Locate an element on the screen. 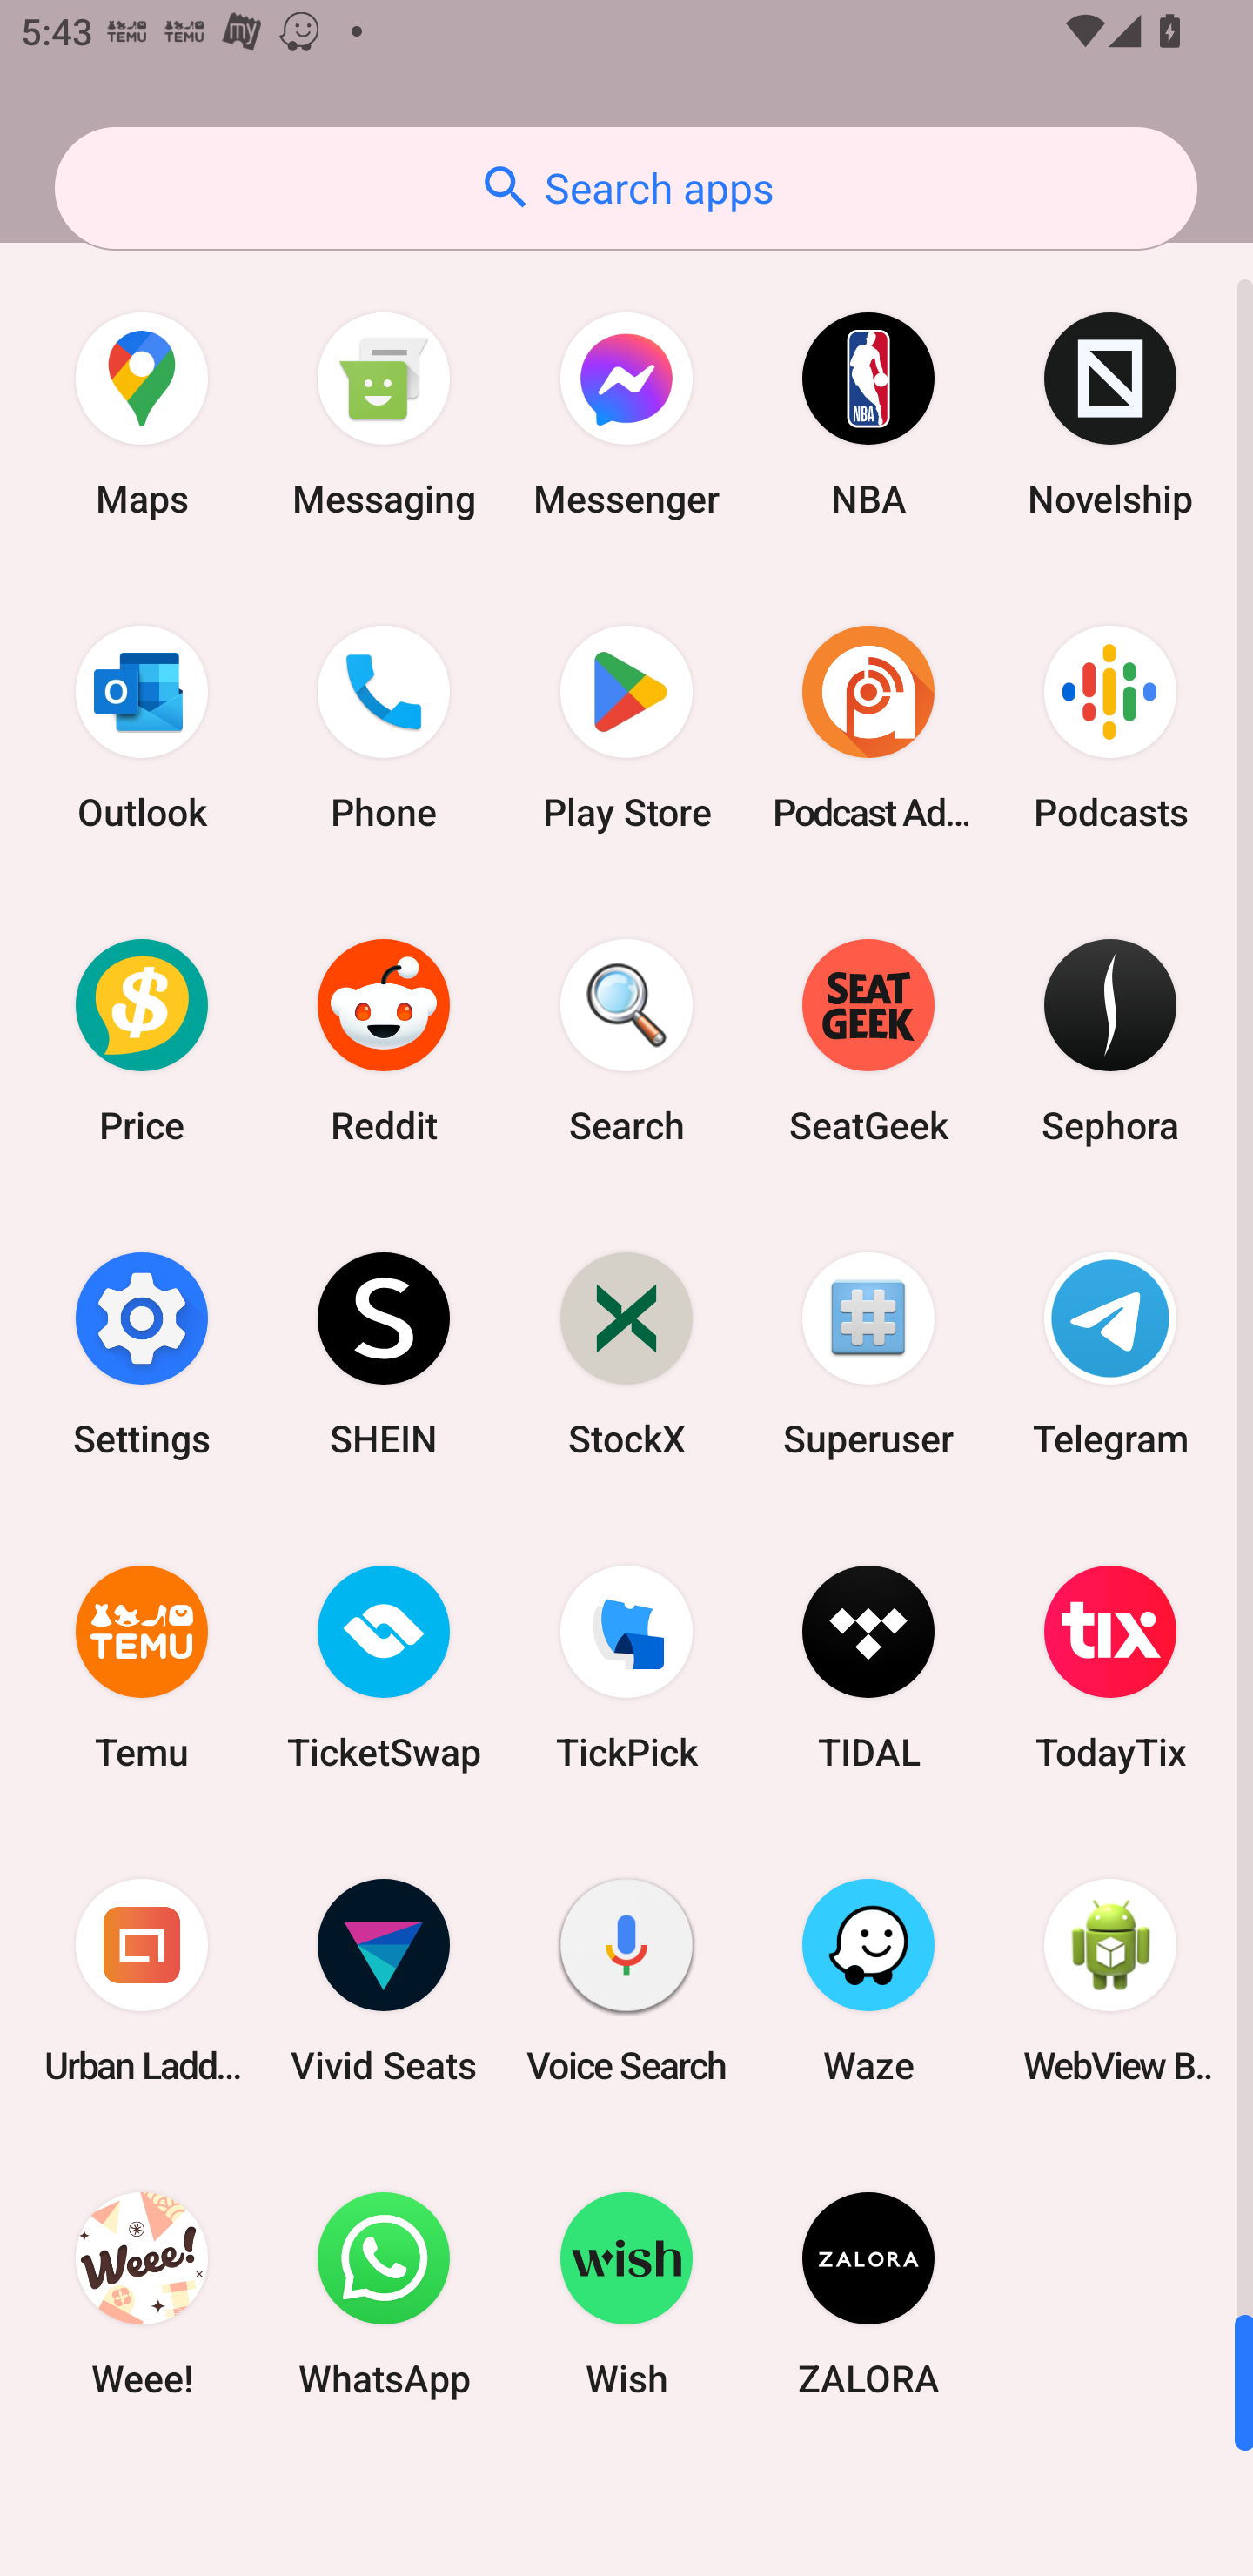 The width and height of the screenshot is (1253, 2576). TicketSwap is located at coordinates (384, 1666).